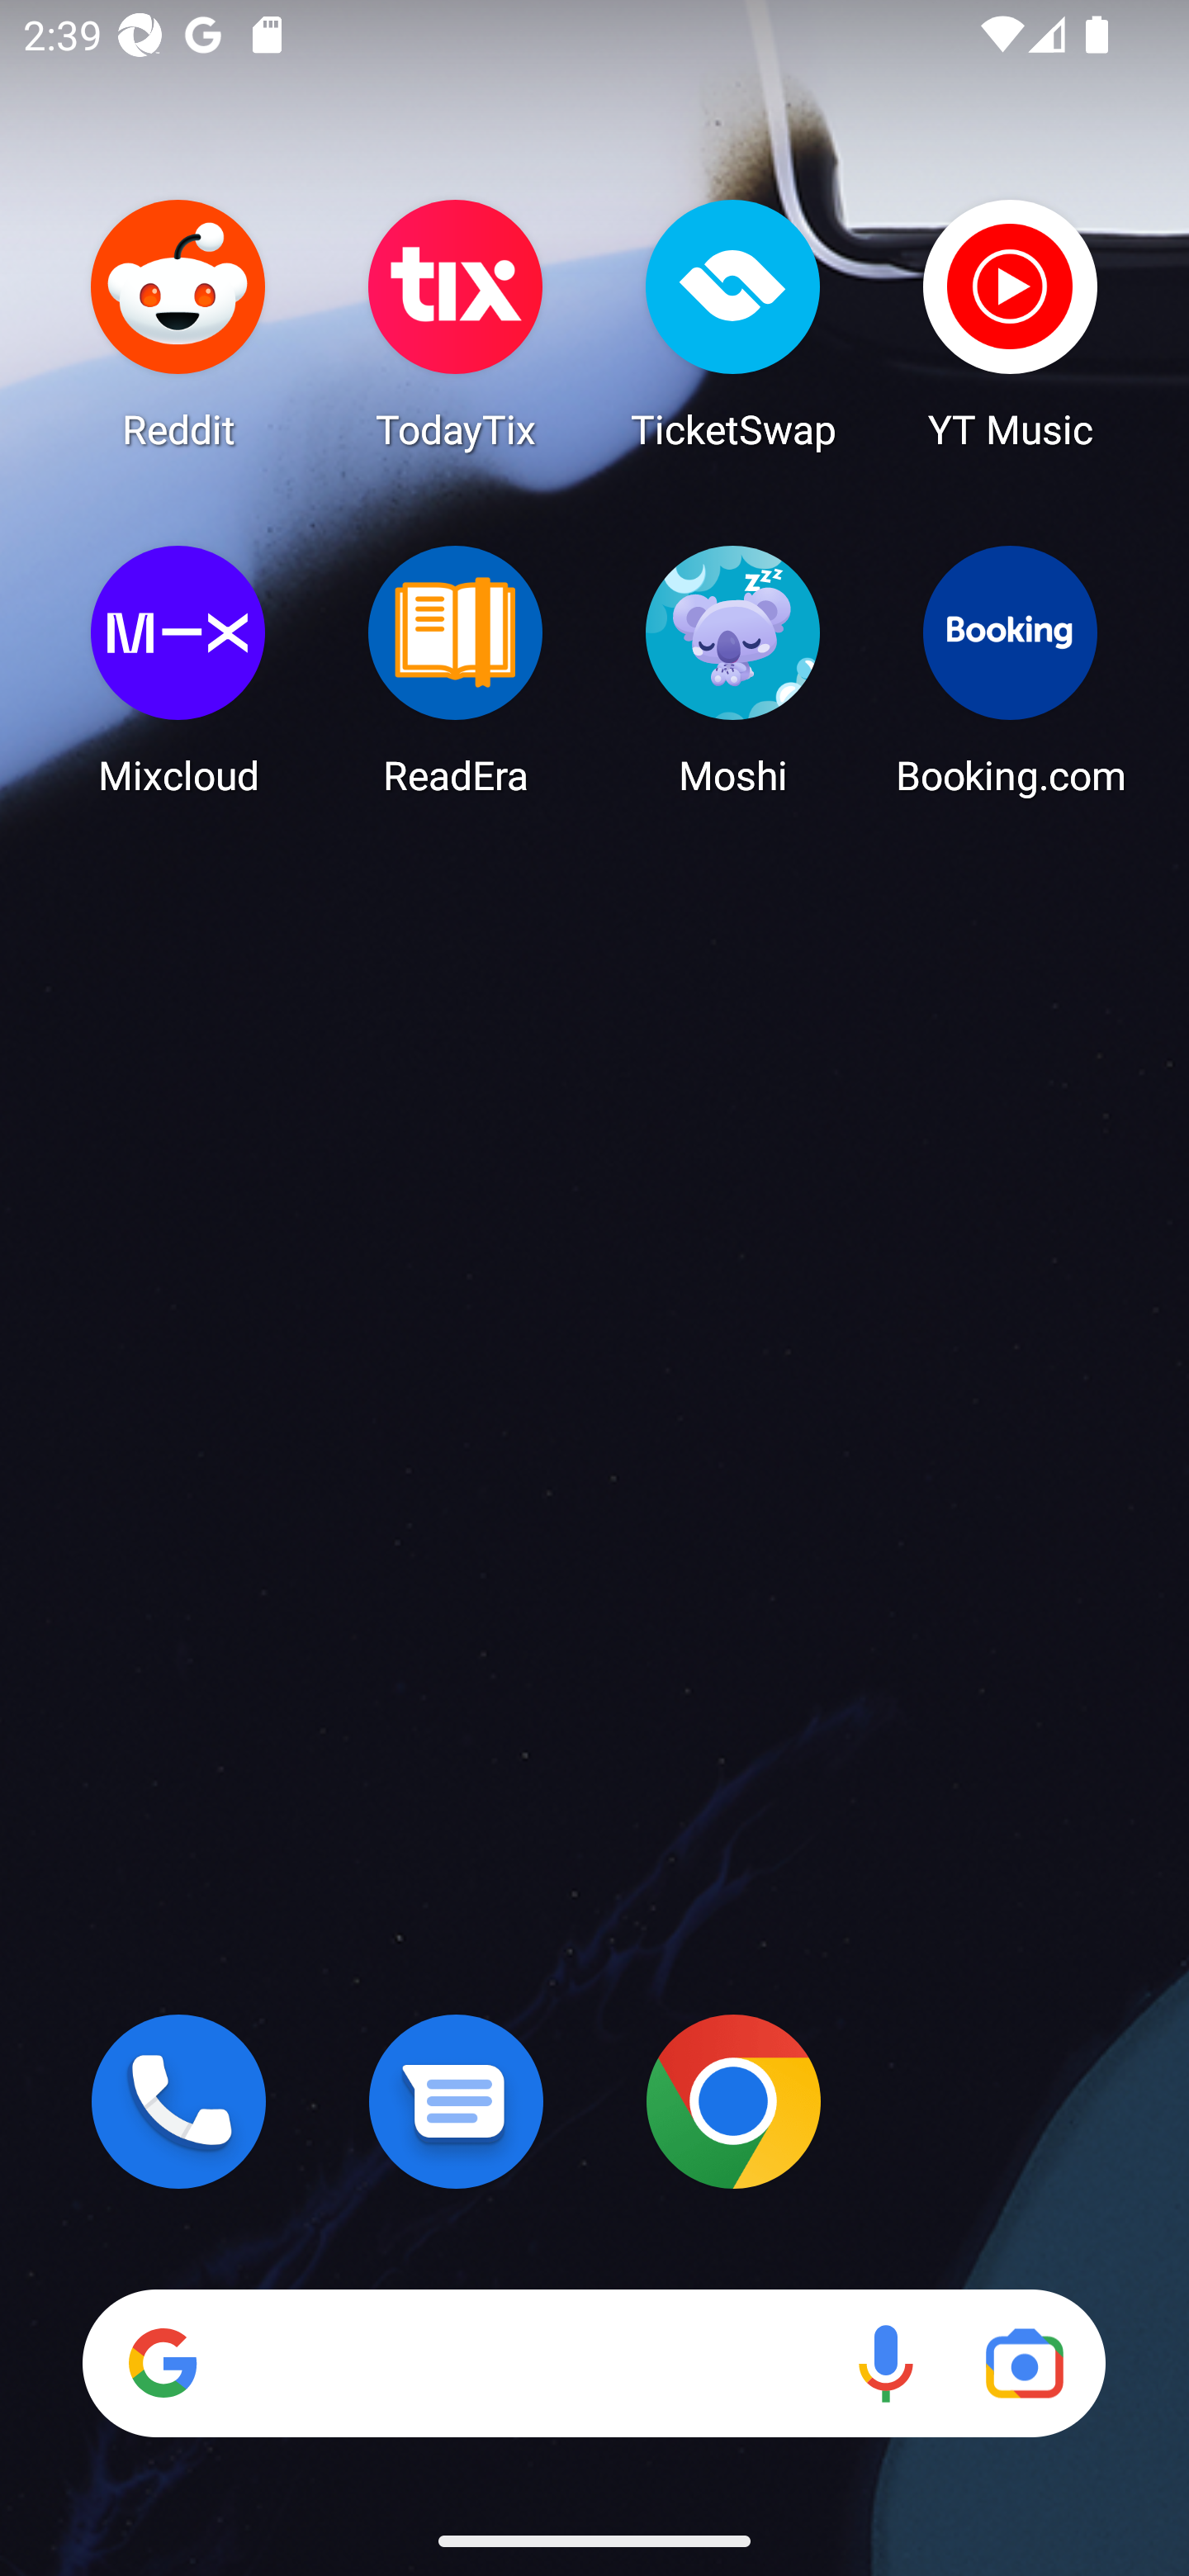 Image resolution: width=1189 pixels, height=2576 pixels. What do you see at coordinates (733, 670) in the screenshot?
I see `Moshi` at bounding box center [733, 670].